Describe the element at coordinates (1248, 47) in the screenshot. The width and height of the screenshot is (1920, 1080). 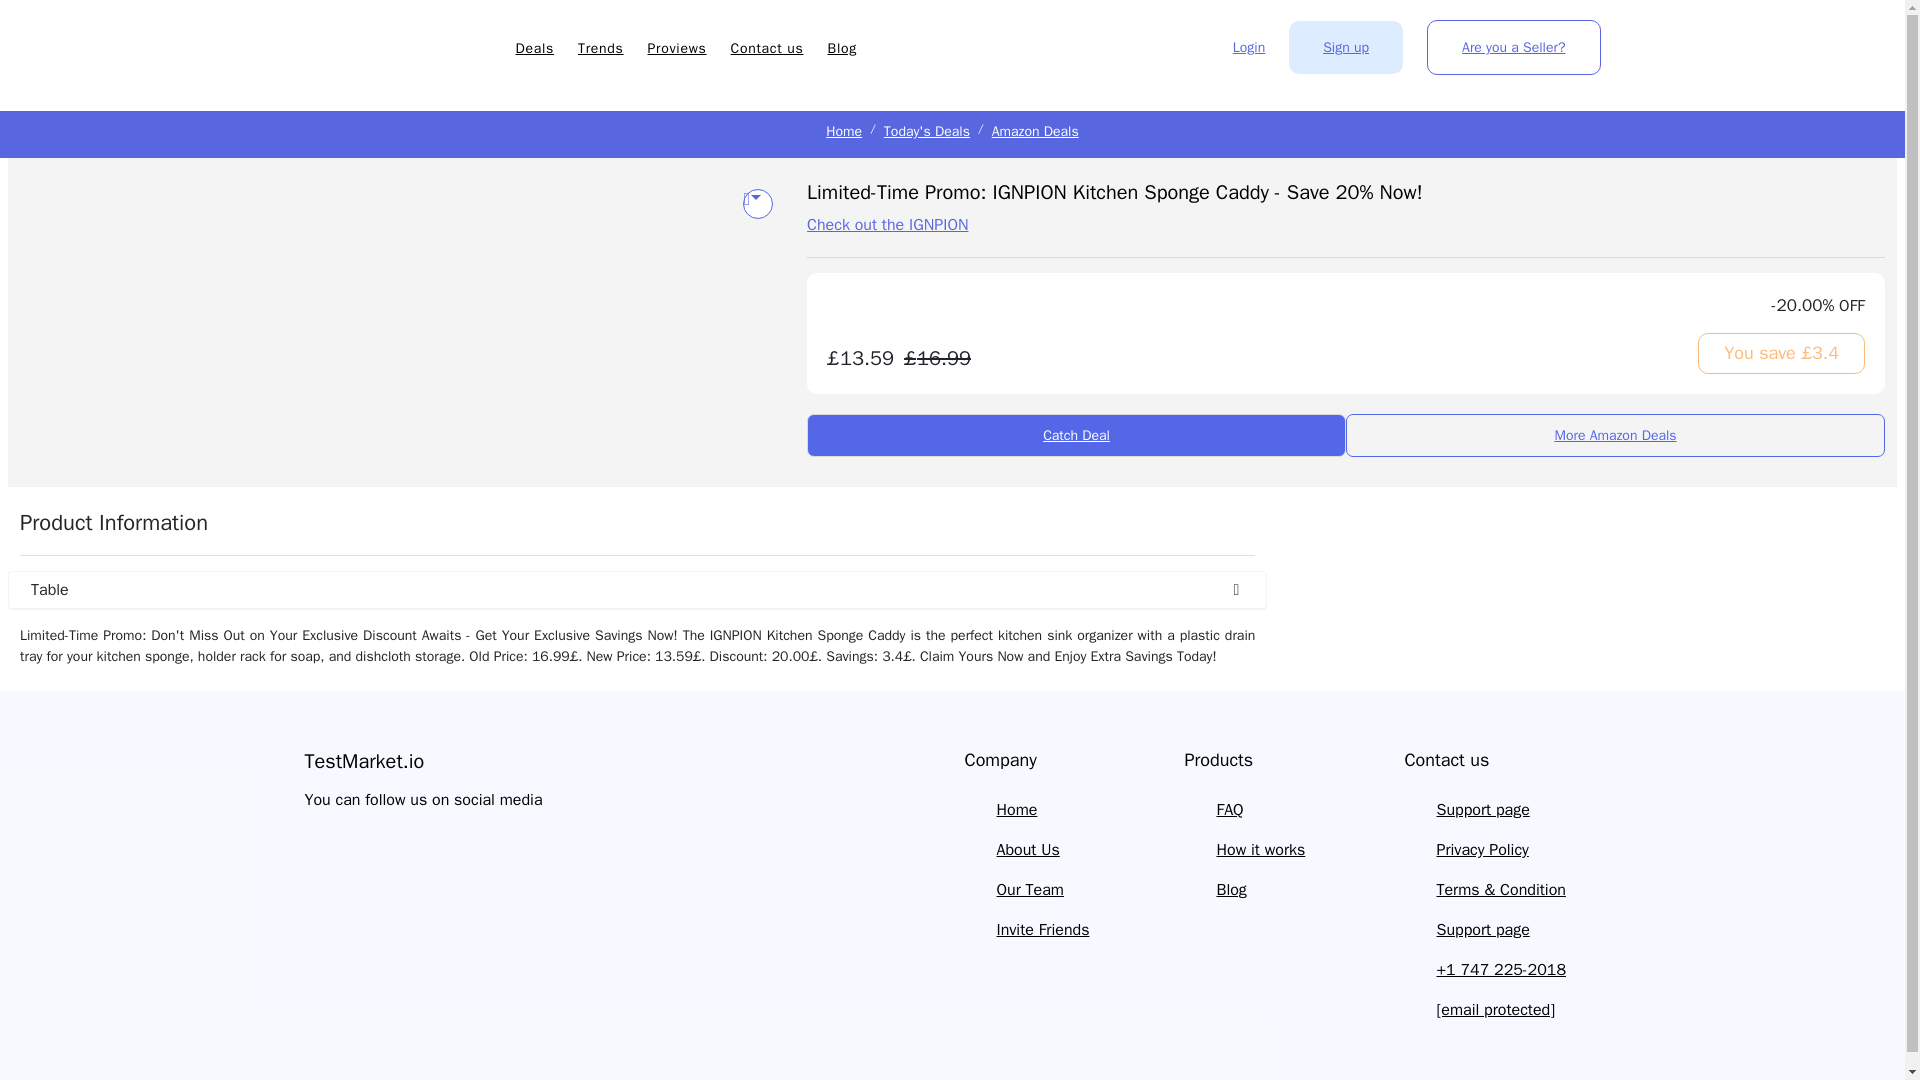
I see `Login` at that location.